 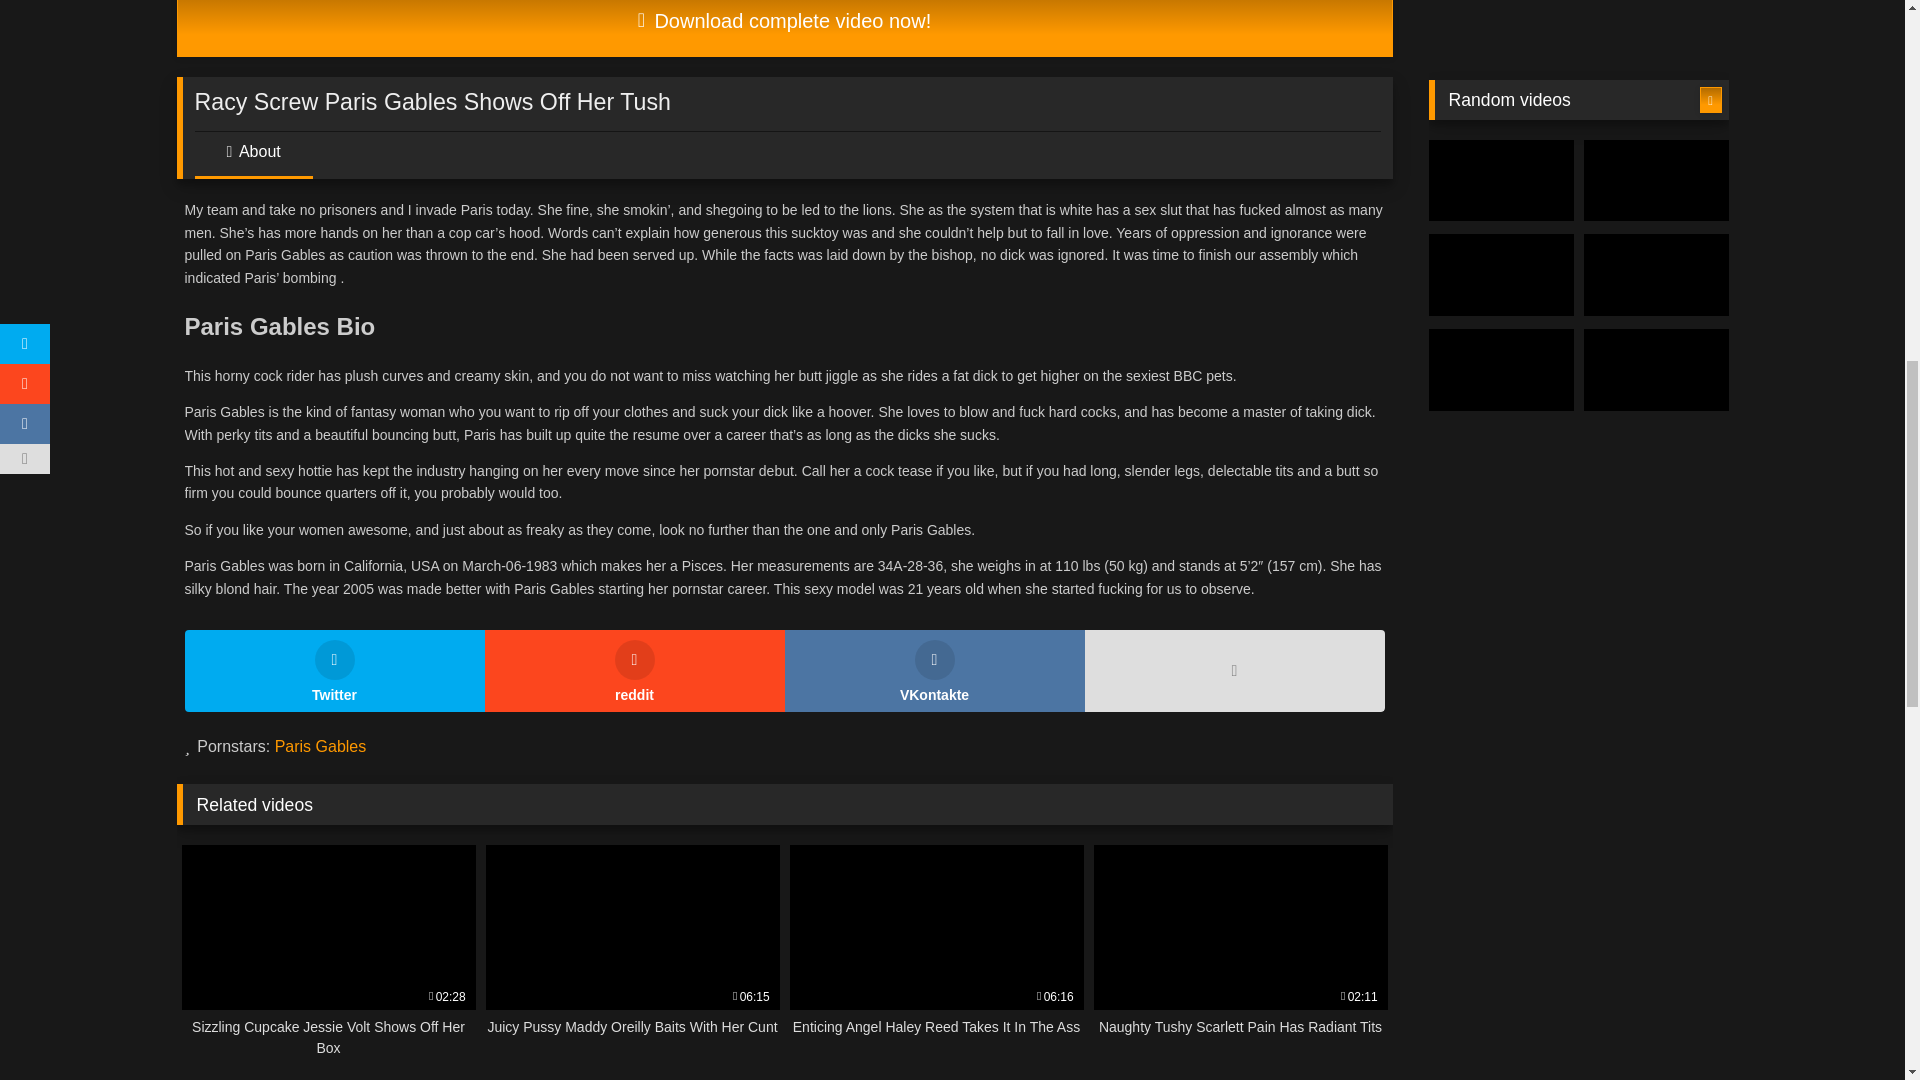 I want to click on VKontakte, so click(x=784, y=28).